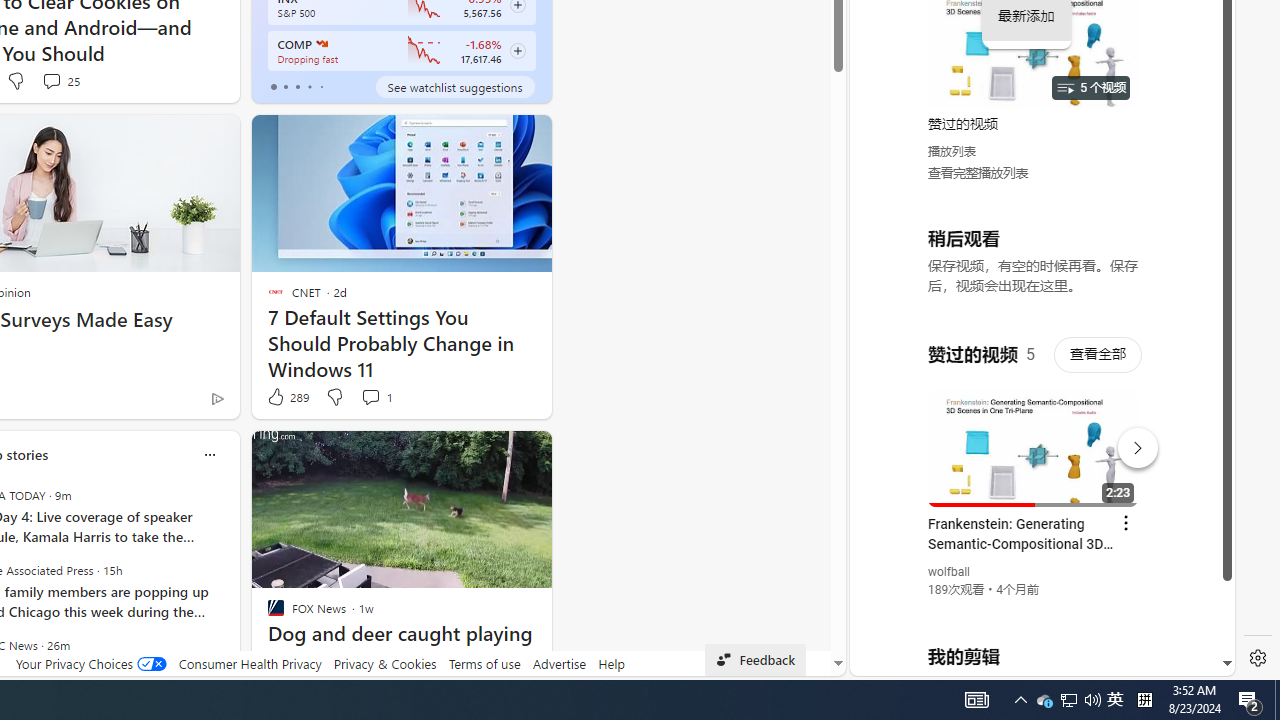 The width and height of the screenshot is (1280, 720). Describe the element at coordinates (320, 44) in the screenshot. I see `NASDAQ` at that location.